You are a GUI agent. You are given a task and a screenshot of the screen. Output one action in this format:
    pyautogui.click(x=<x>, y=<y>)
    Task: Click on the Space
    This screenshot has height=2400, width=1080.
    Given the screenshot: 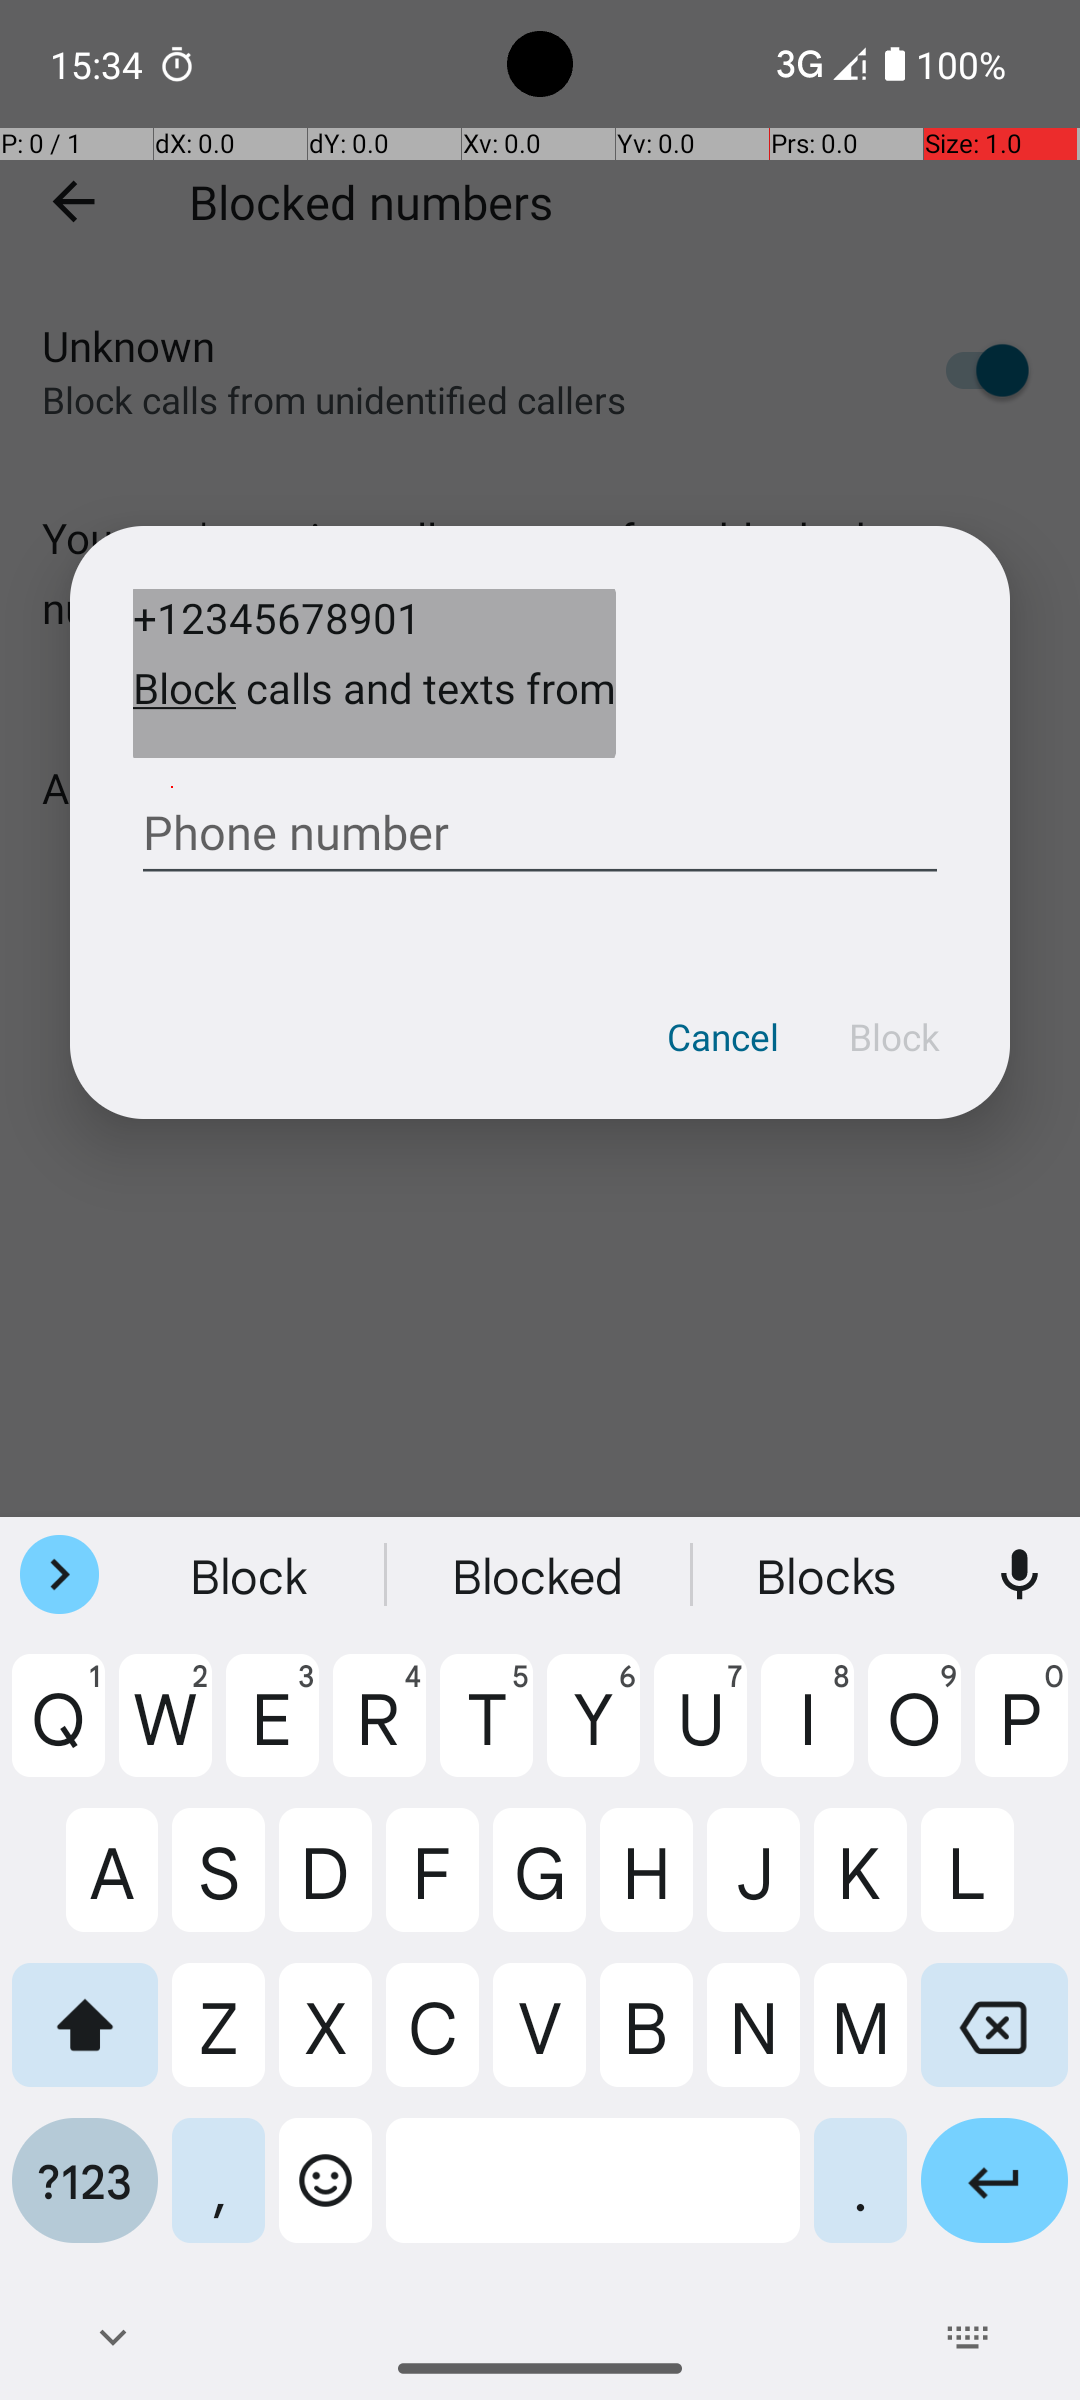 What is the action you would take?
    pyautogui.click(x=593, y=2196)
    